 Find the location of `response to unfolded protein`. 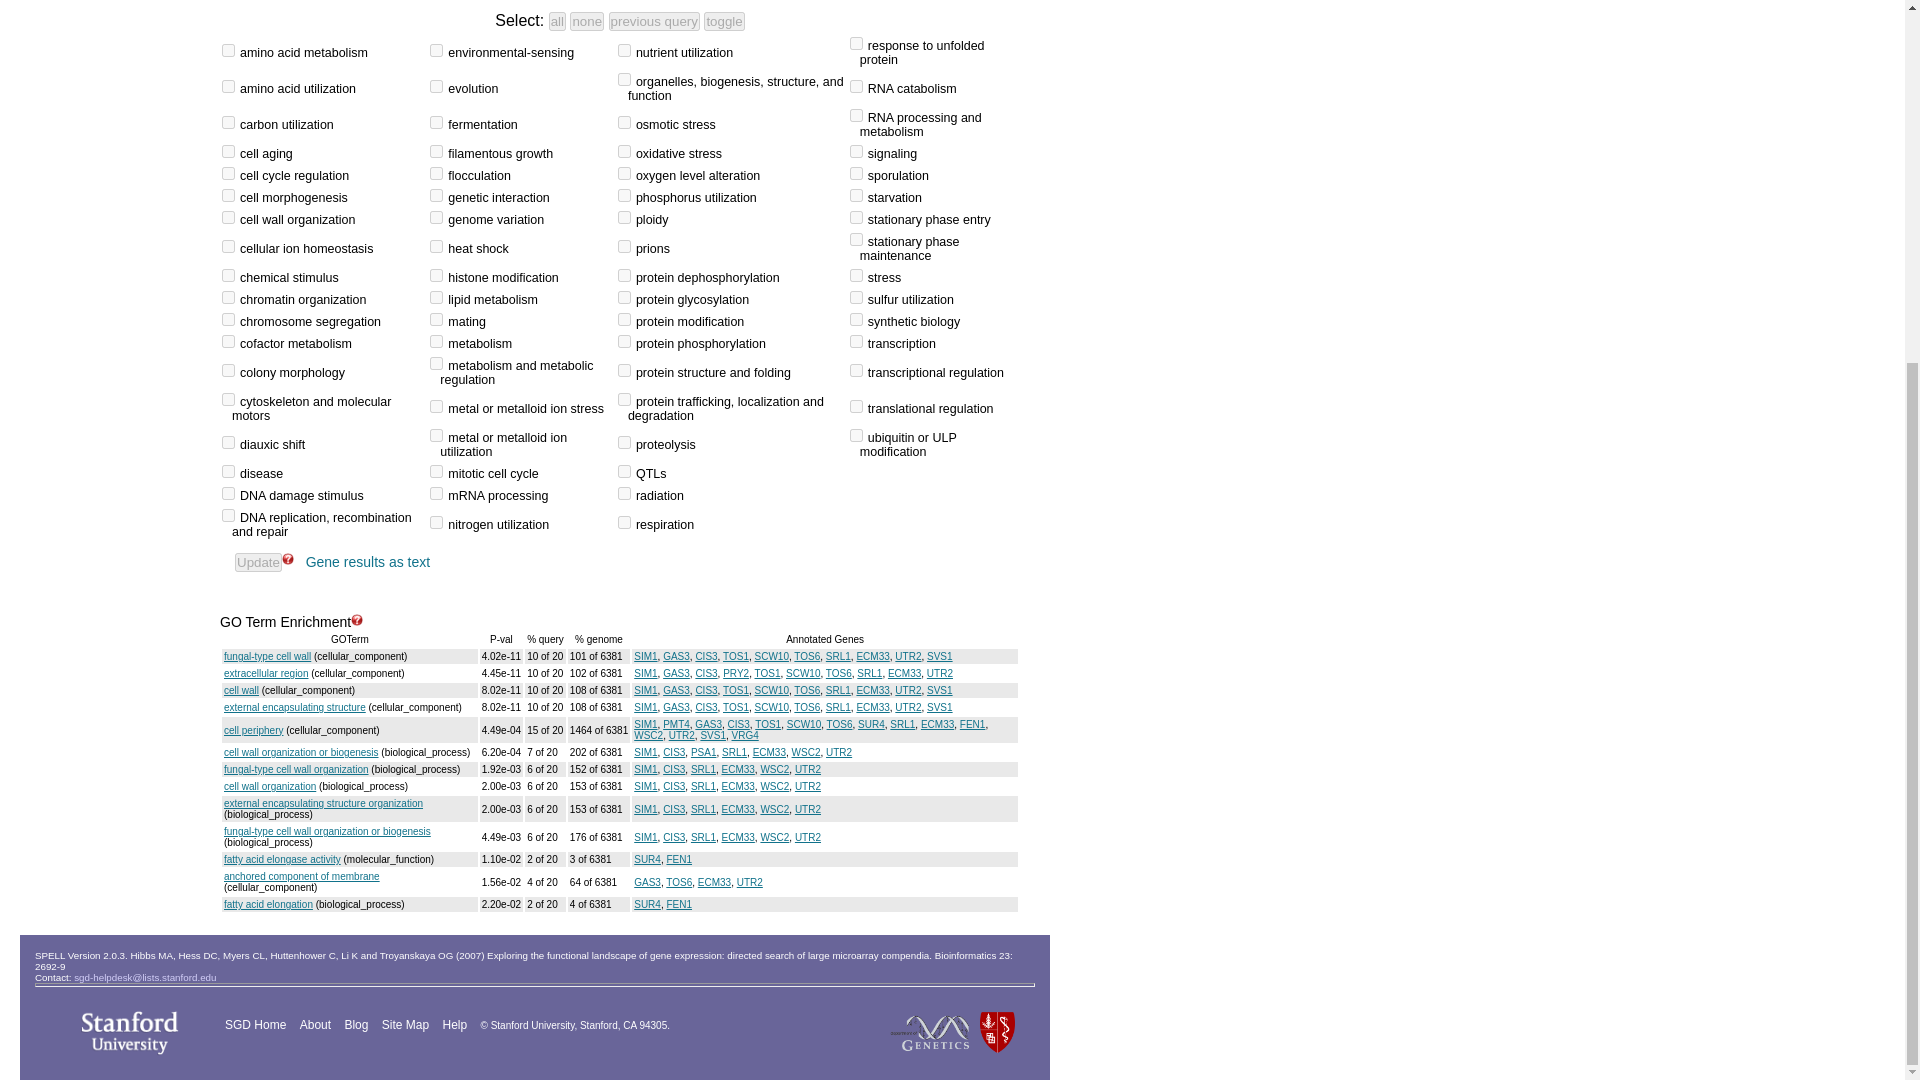

response to unfolded protein is located at coordinates (856, 42).